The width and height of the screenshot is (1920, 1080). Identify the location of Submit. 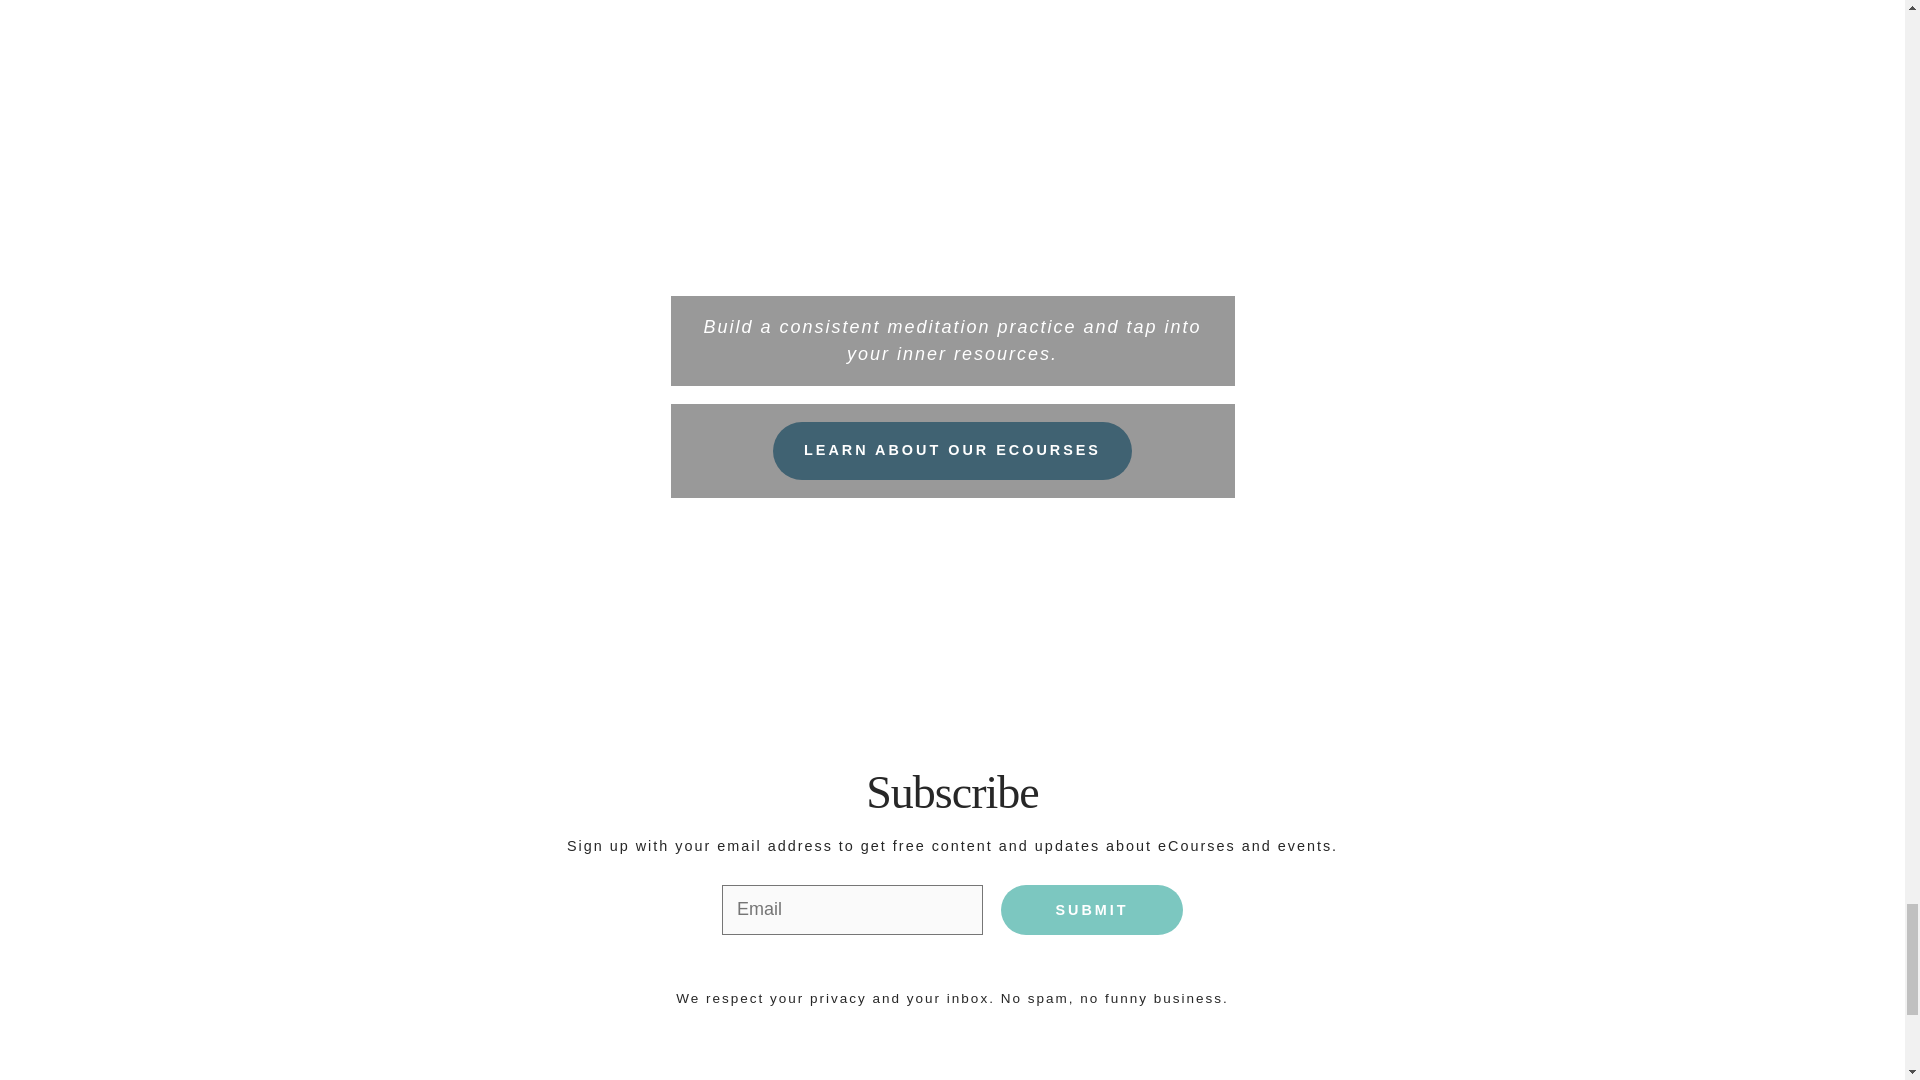
(1091, 910).